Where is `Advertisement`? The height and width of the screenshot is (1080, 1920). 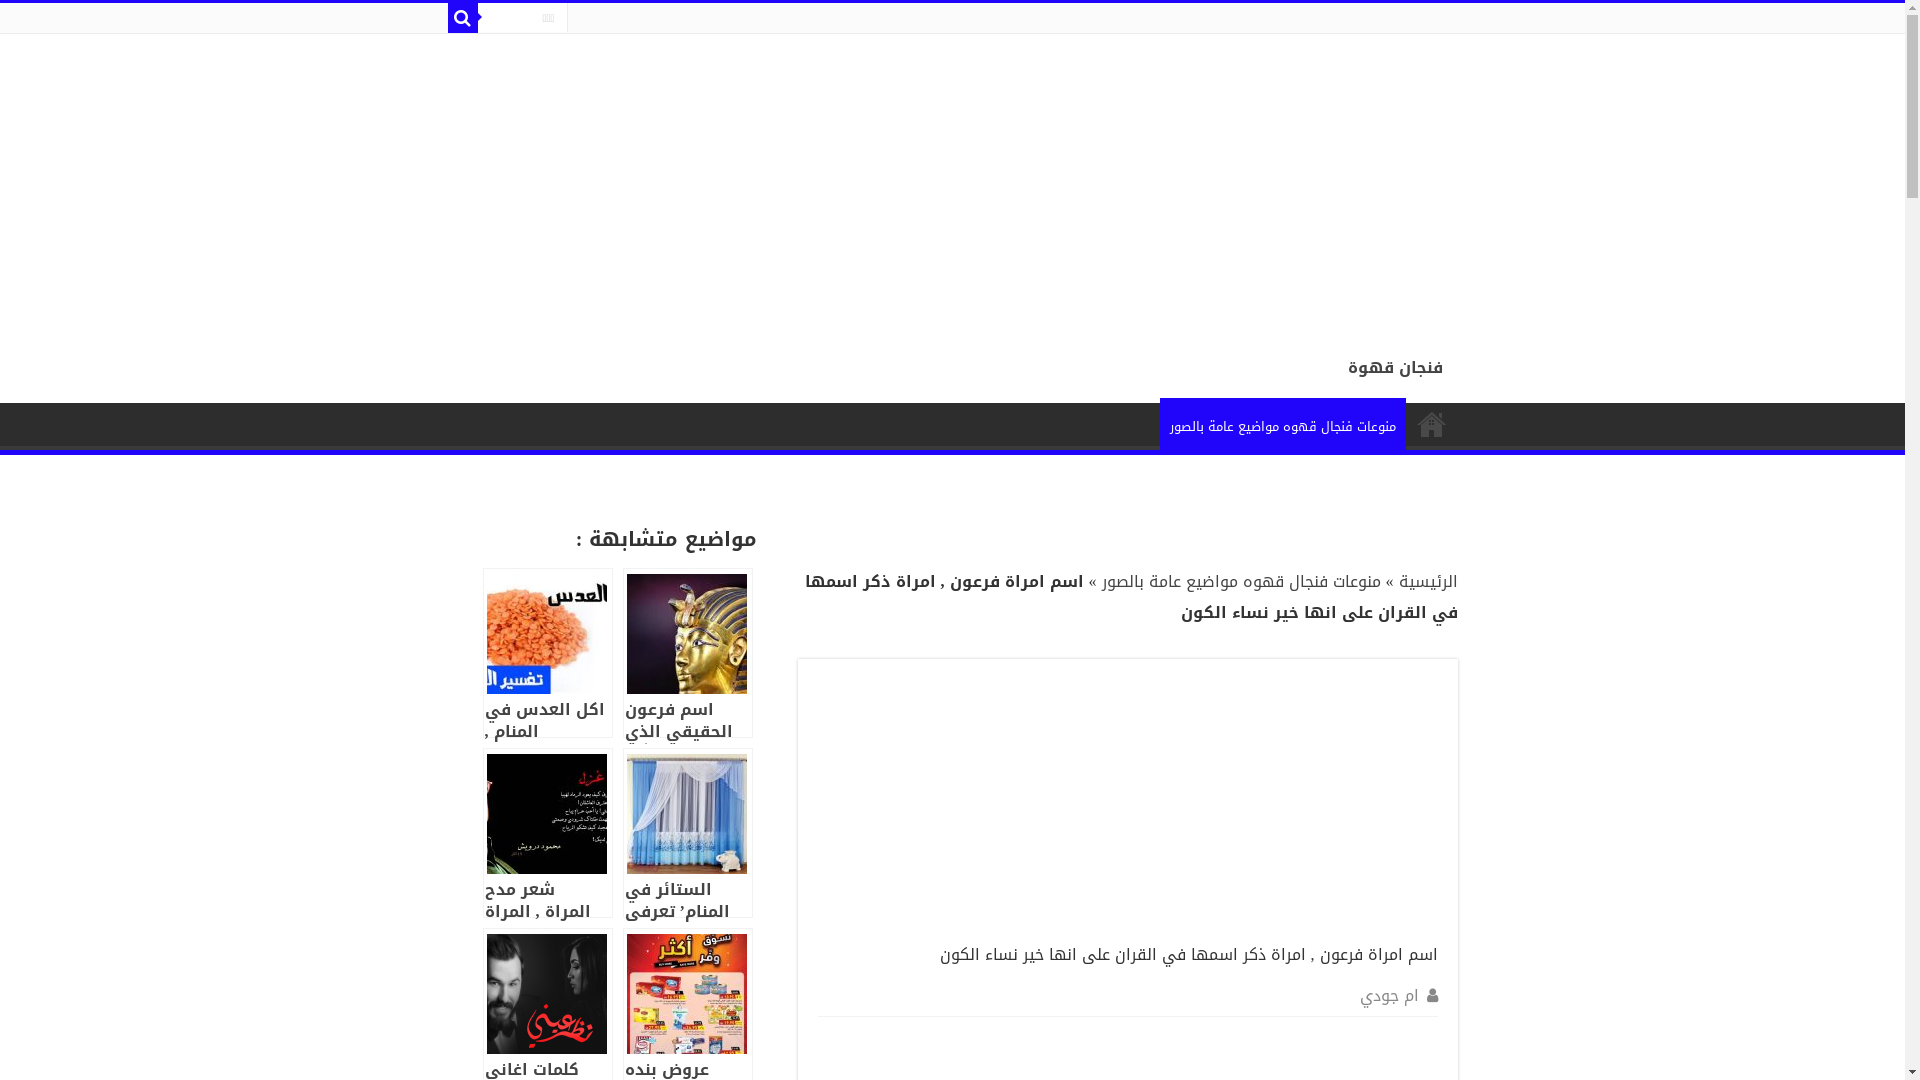 Advertisement is located at coordinates (1305, 174).